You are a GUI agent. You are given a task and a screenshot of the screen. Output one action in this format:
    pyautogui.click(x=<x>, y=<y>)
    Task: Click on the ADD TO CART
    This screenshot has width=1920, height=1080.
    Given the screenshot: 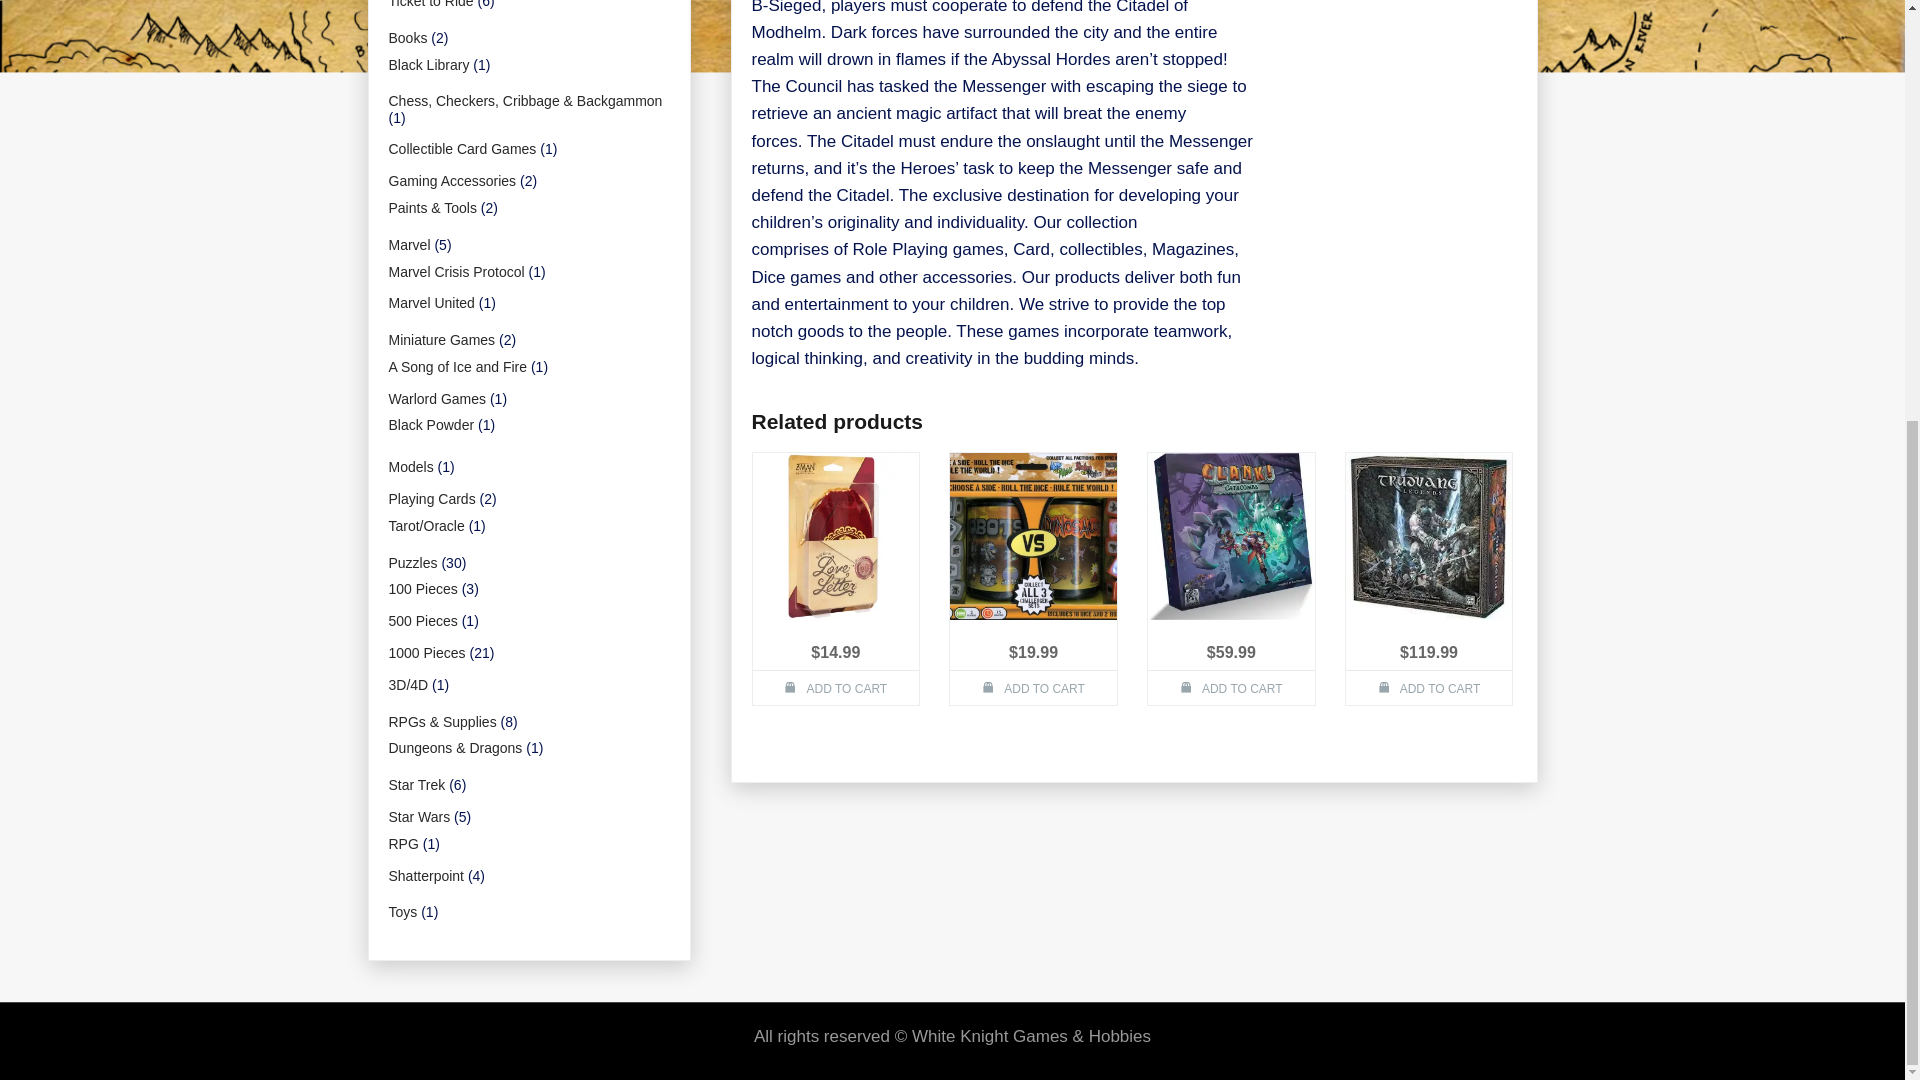 What is the action you would take?
    pyautogui.click(x=836, y=687)
    